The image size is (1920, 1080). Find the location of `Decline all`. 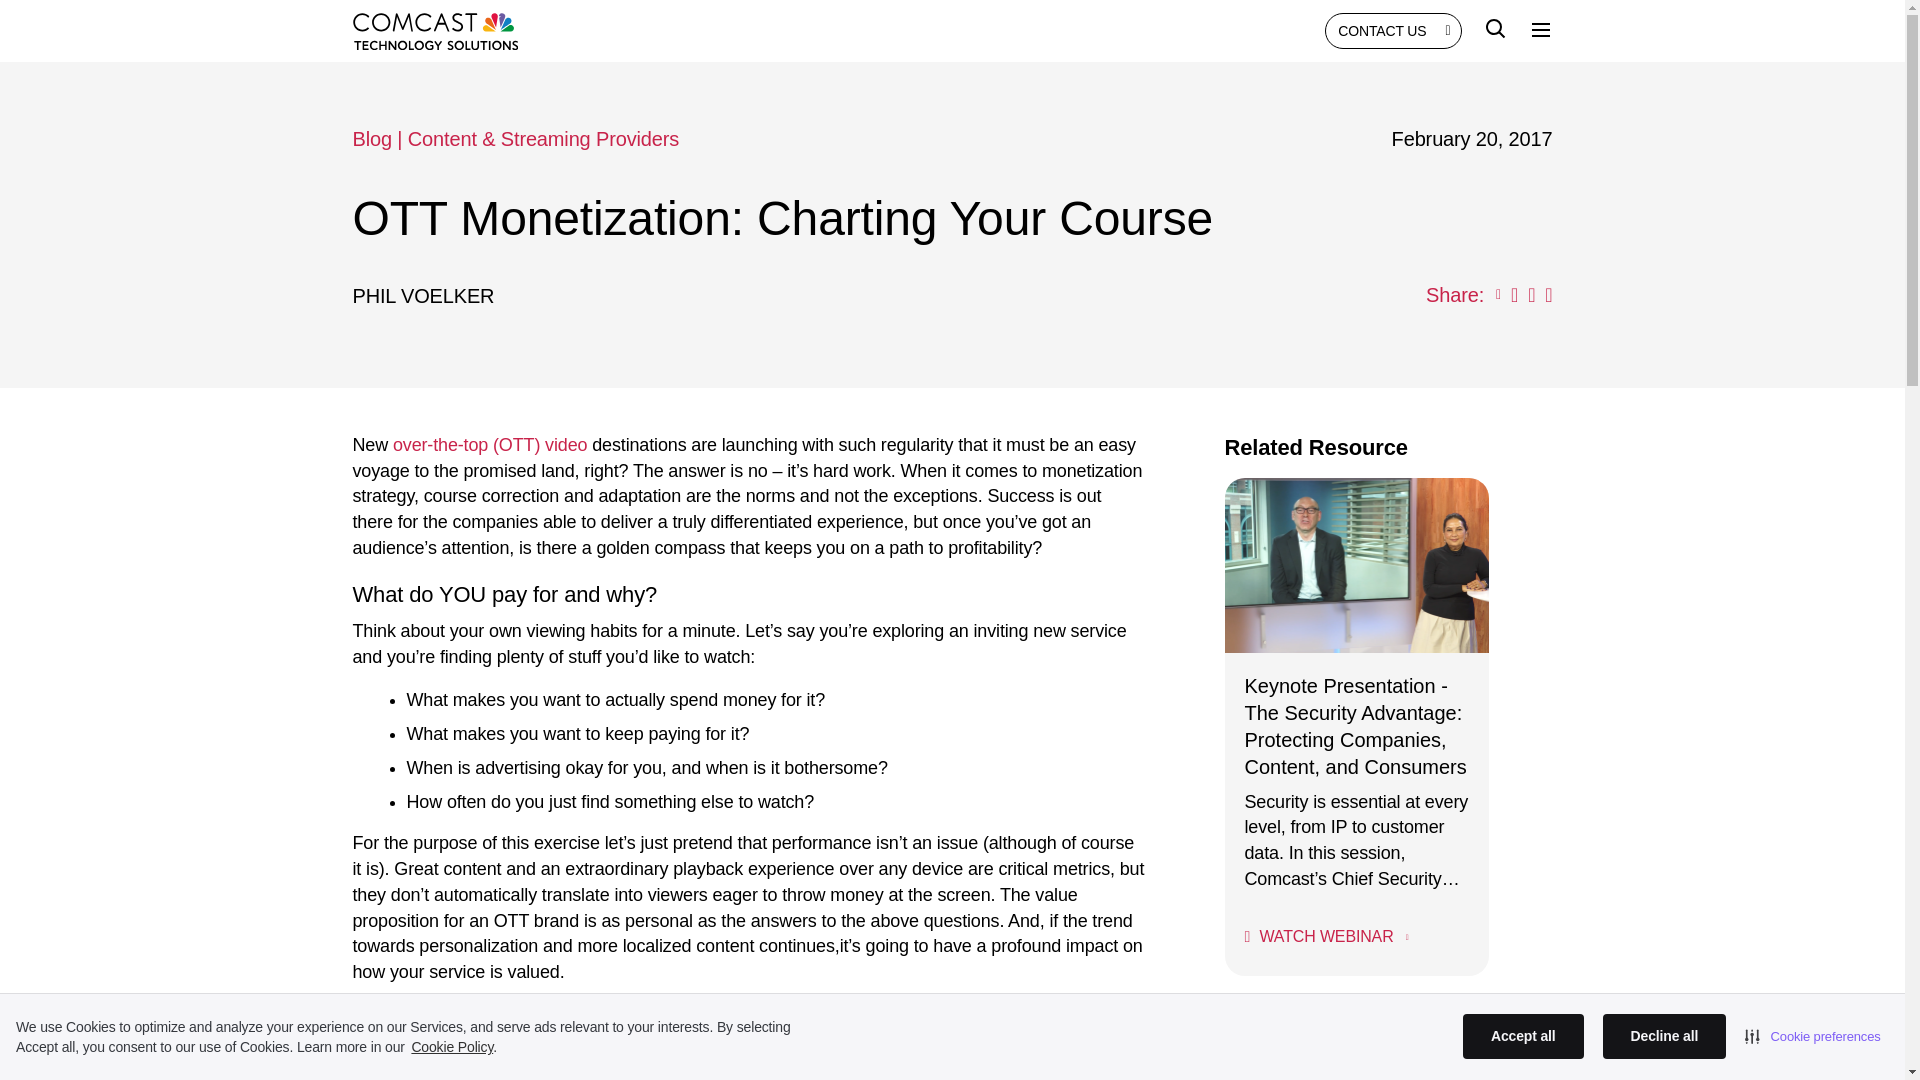

Decline all is located at coordinates (1664, 1036).